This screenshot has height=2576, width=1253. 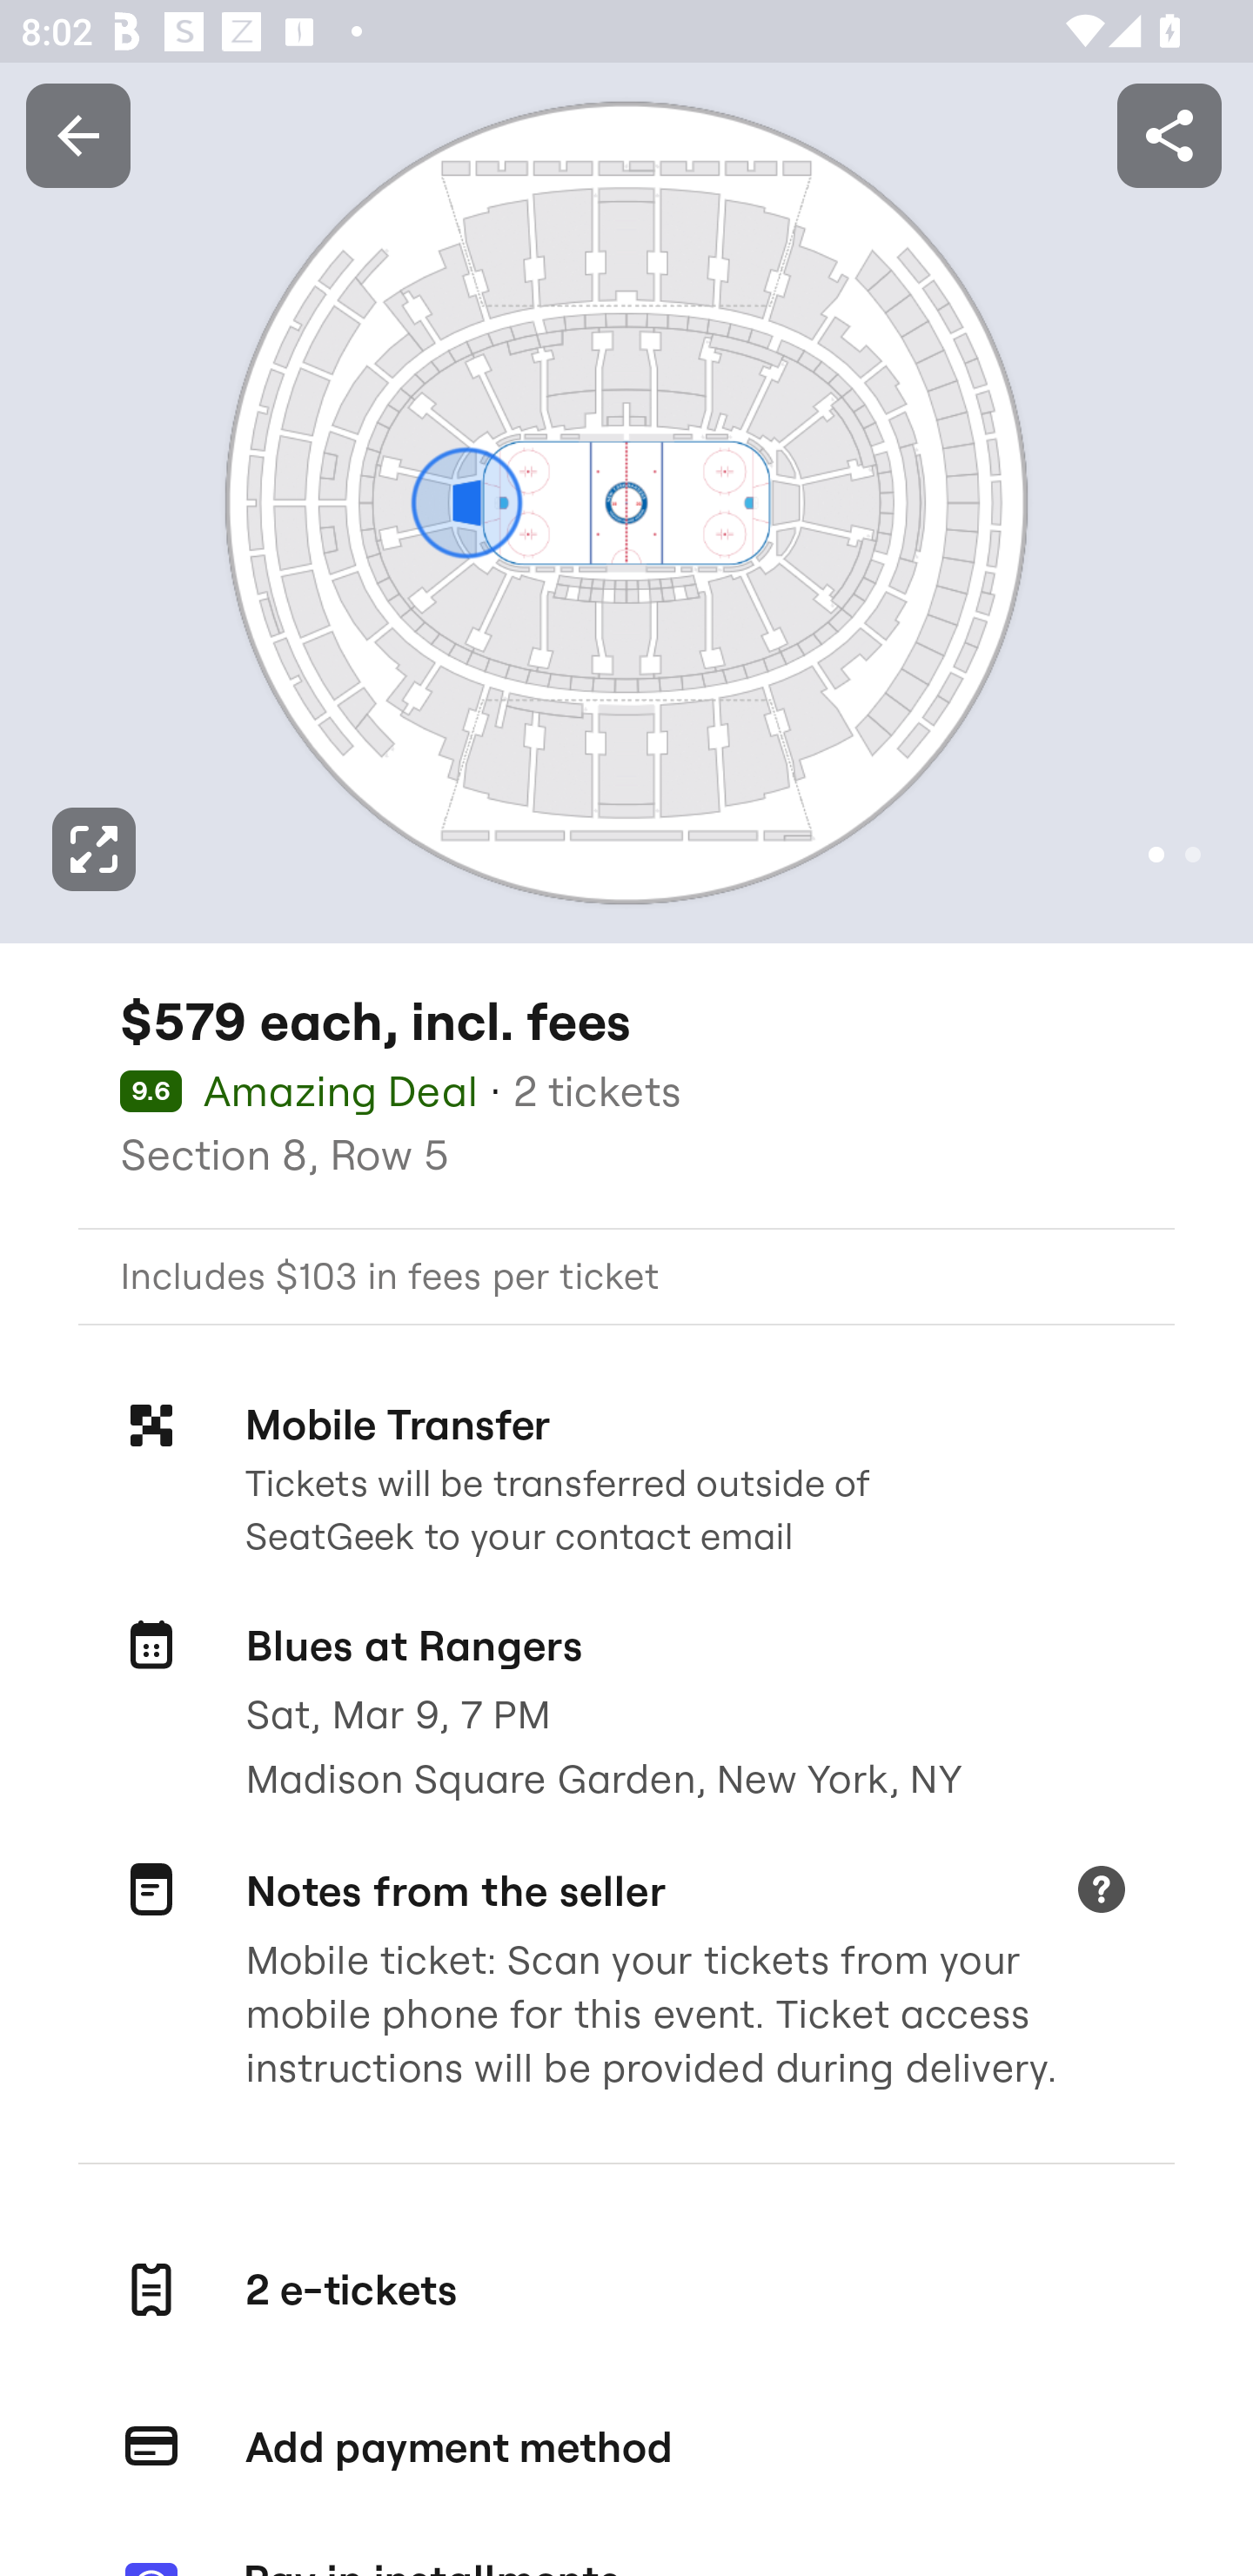 What do you see at coordinates (1169, 134) in the screenshot?
I see `Share` at bounding box center [1169, 134].